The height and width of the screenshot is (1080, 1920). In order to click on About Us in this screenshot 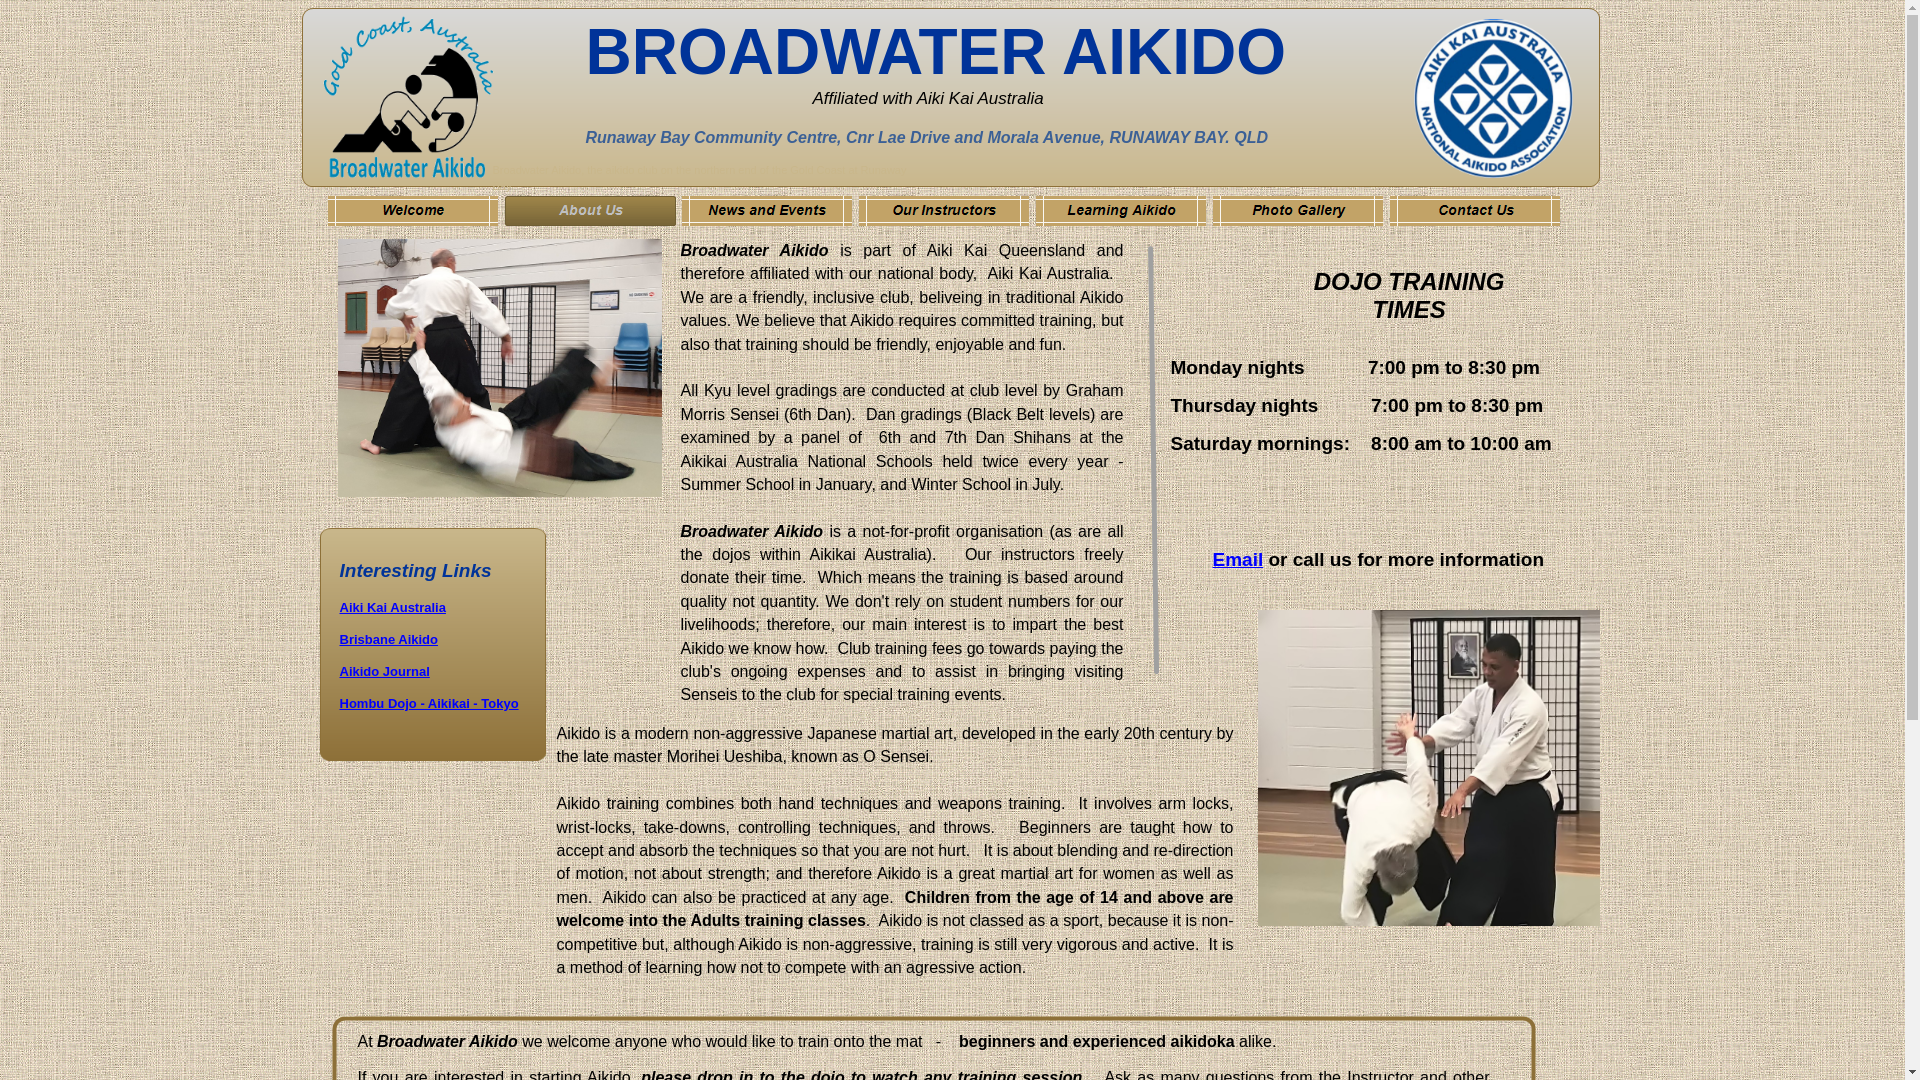, I will do `click(590, 211)`.